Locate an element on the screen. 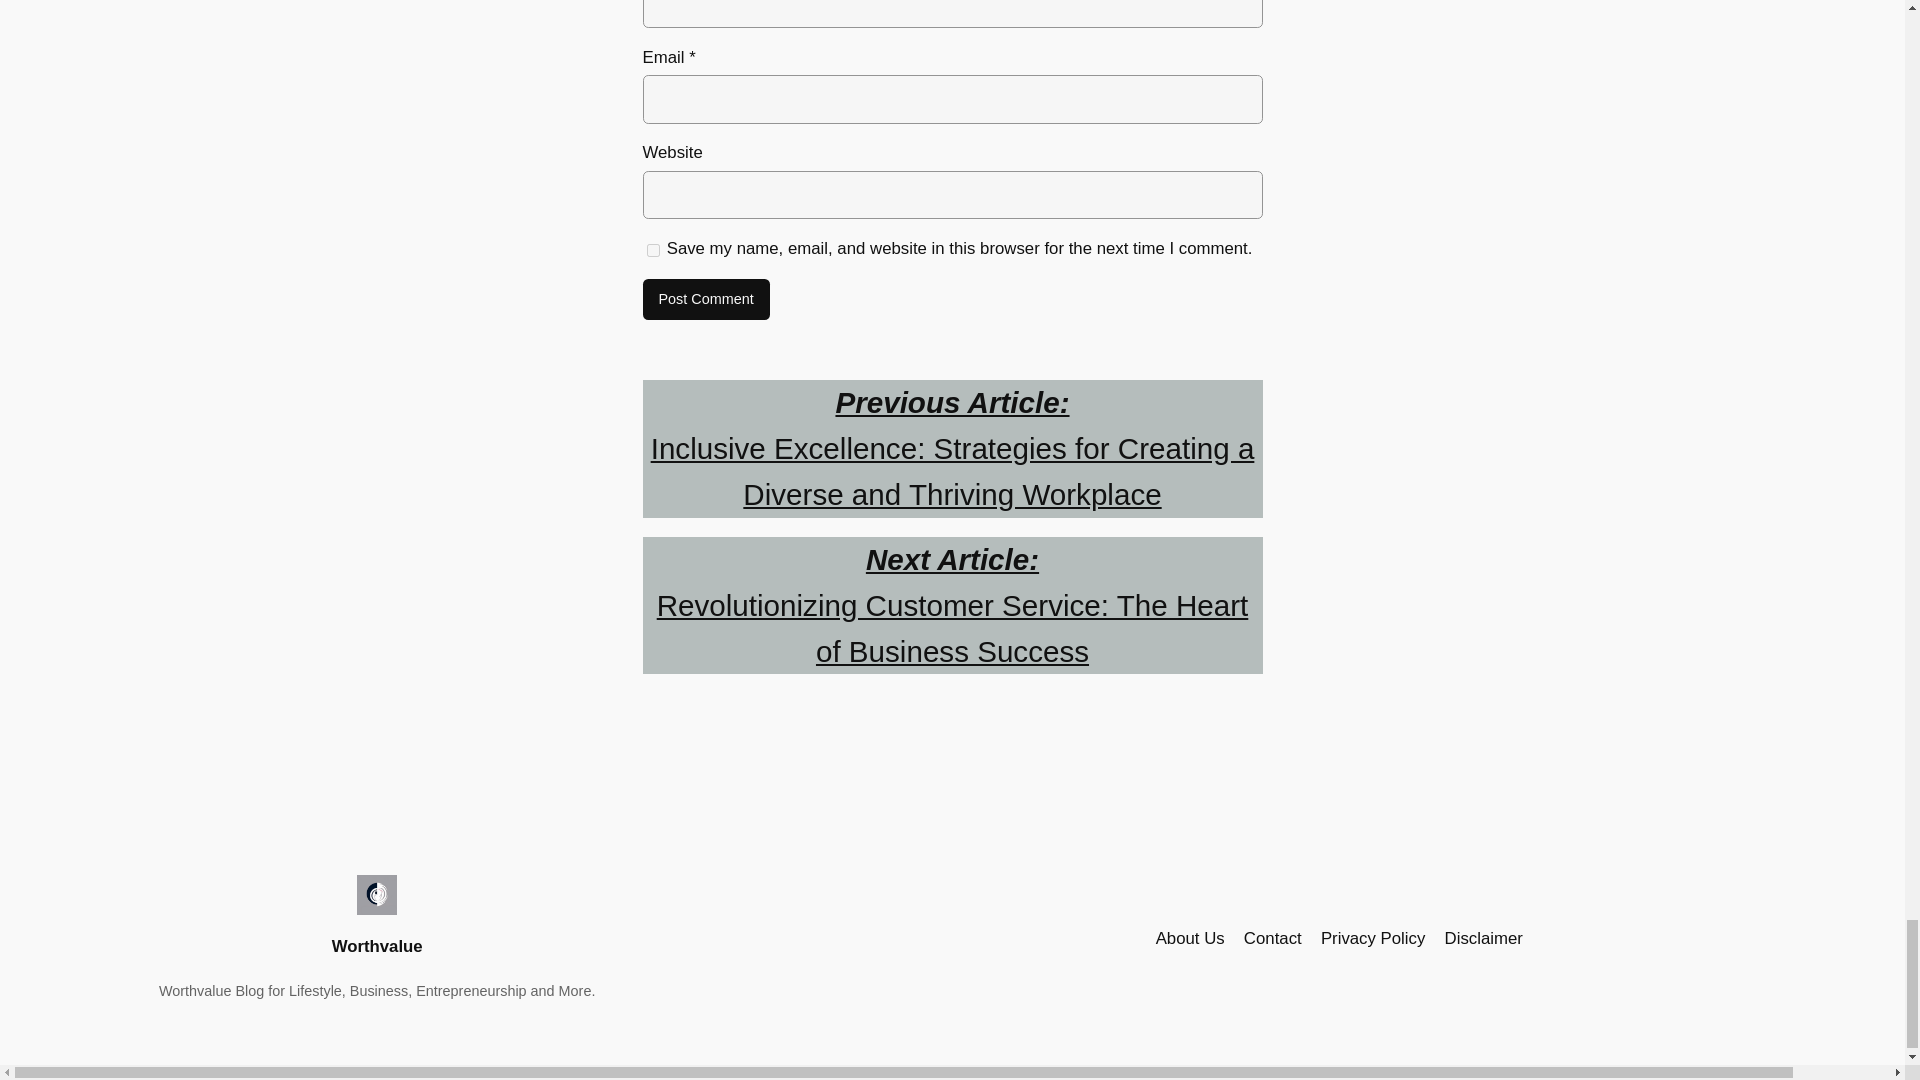 The width and height of the screenshot is (1920, 1080). Post Comment is located at coordinates (705, 299).